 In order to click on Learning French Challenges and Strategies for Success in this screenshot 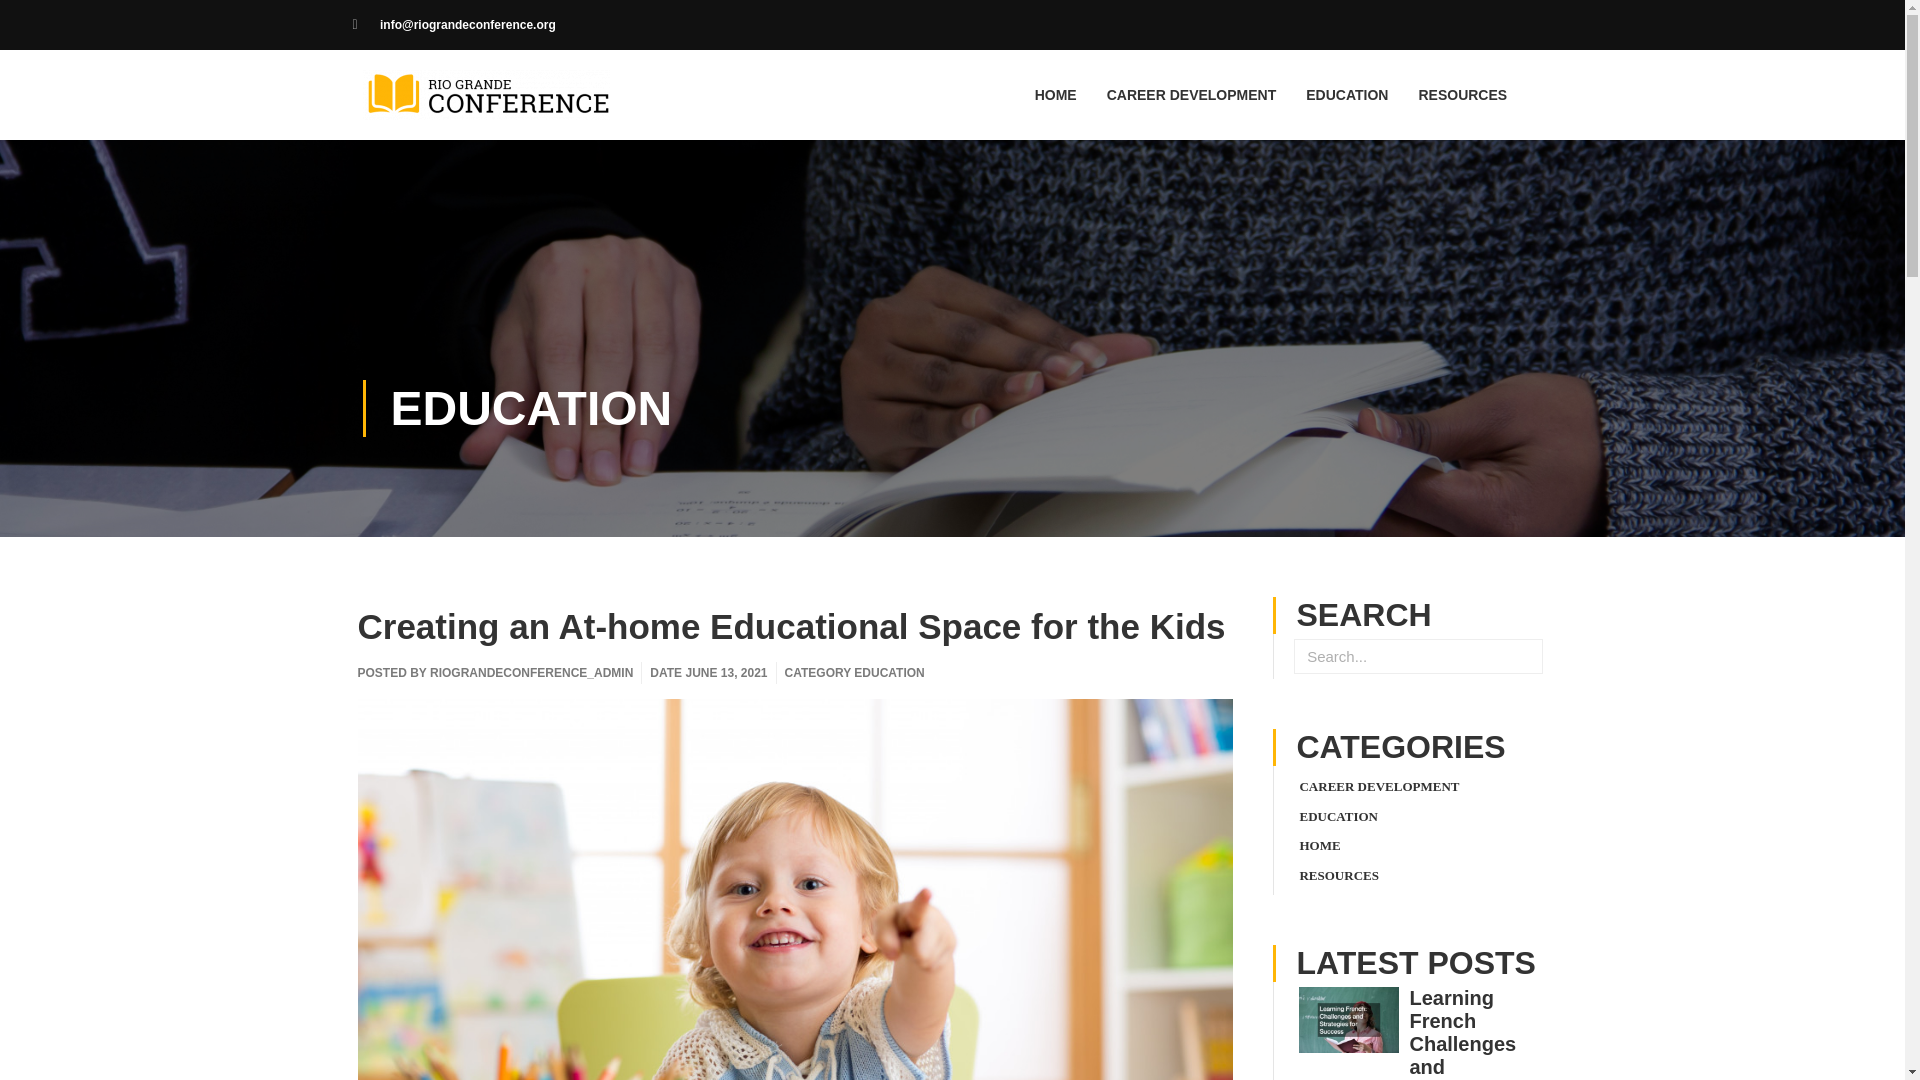, I will do `click(1473, 1034)`.